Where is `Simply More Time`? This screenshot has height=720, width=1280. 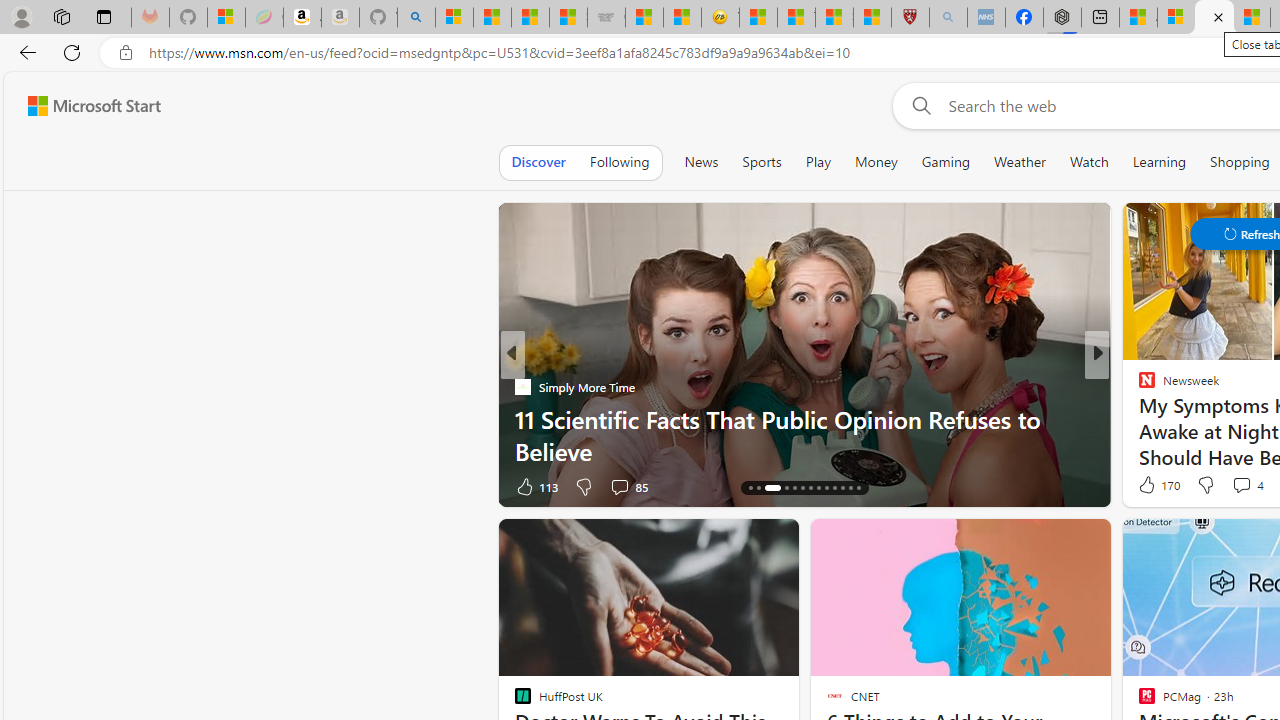
Simply More Time is located at coordinates (522, 386).